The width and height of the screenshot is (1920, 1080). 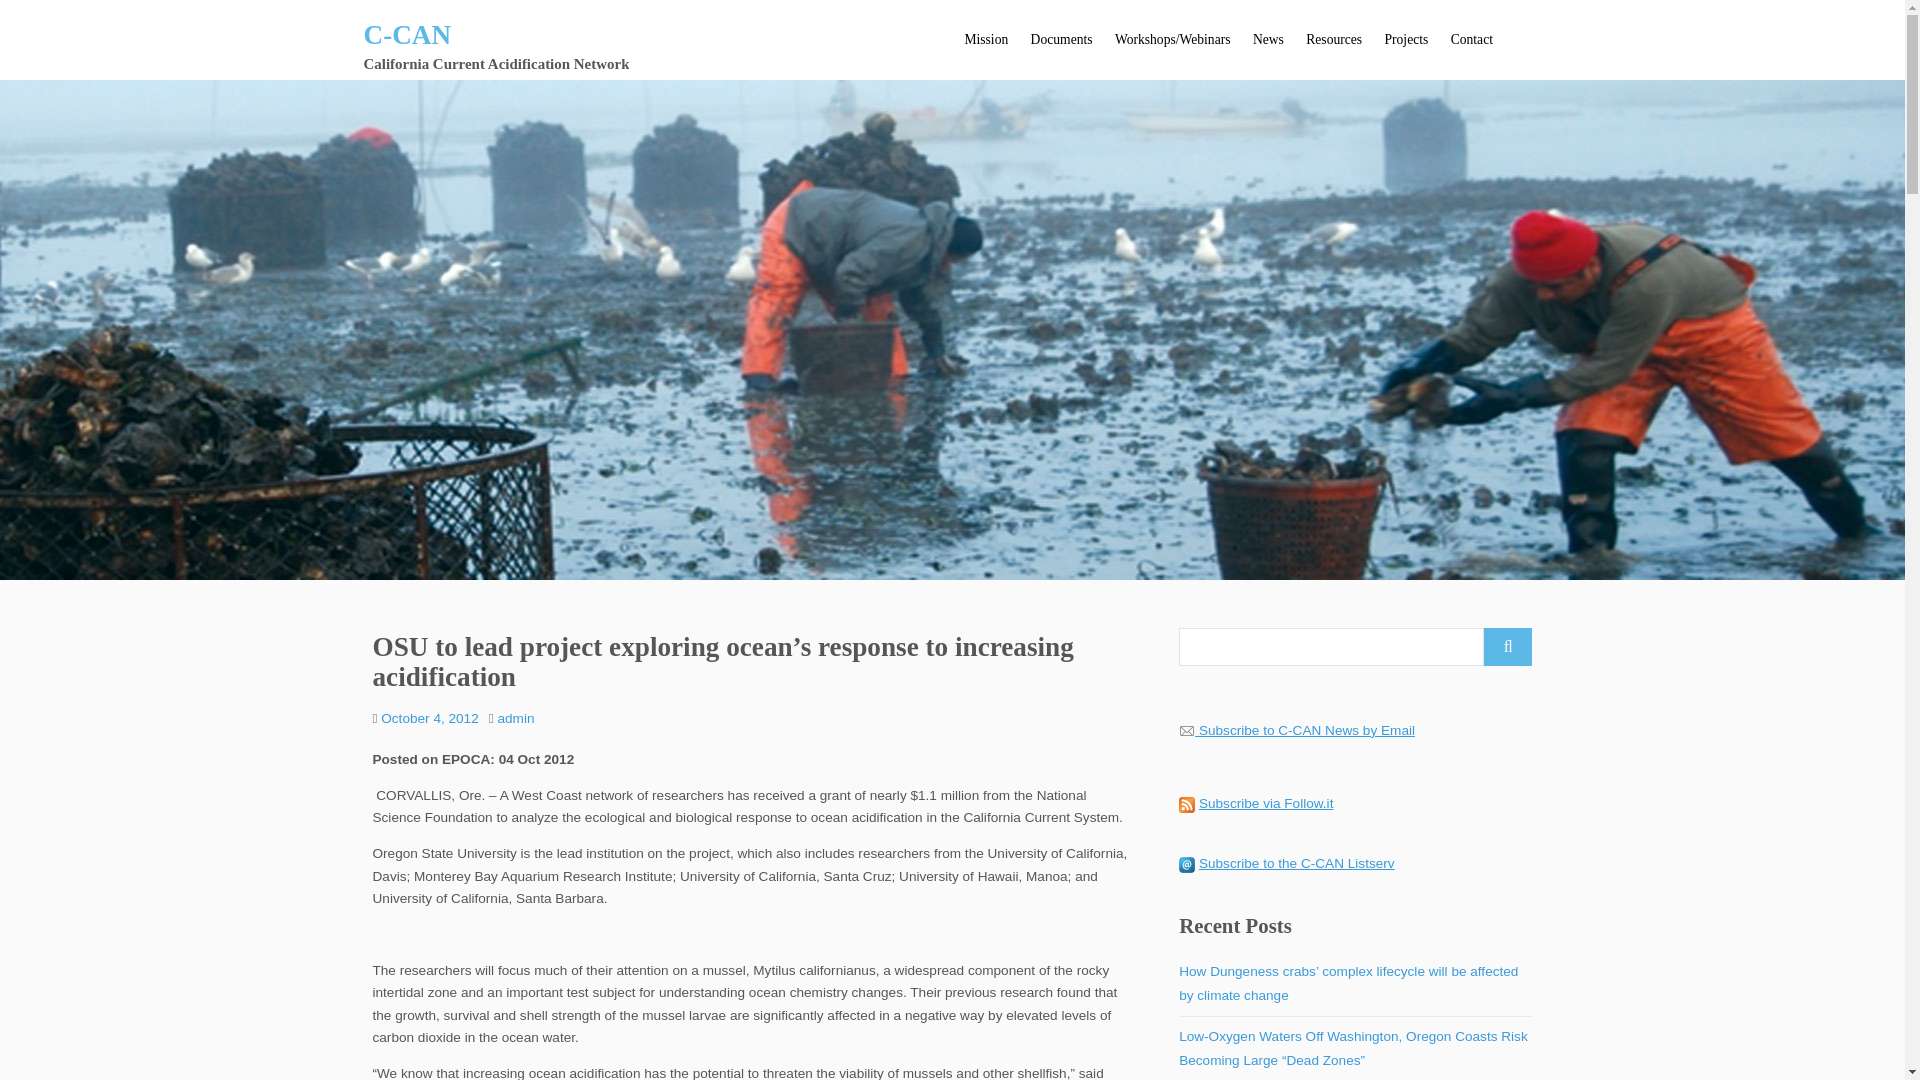 What do you see at coordinates (1333, 40) in the screenshot?
I see `Resources` at bounding box center [1333, 40].